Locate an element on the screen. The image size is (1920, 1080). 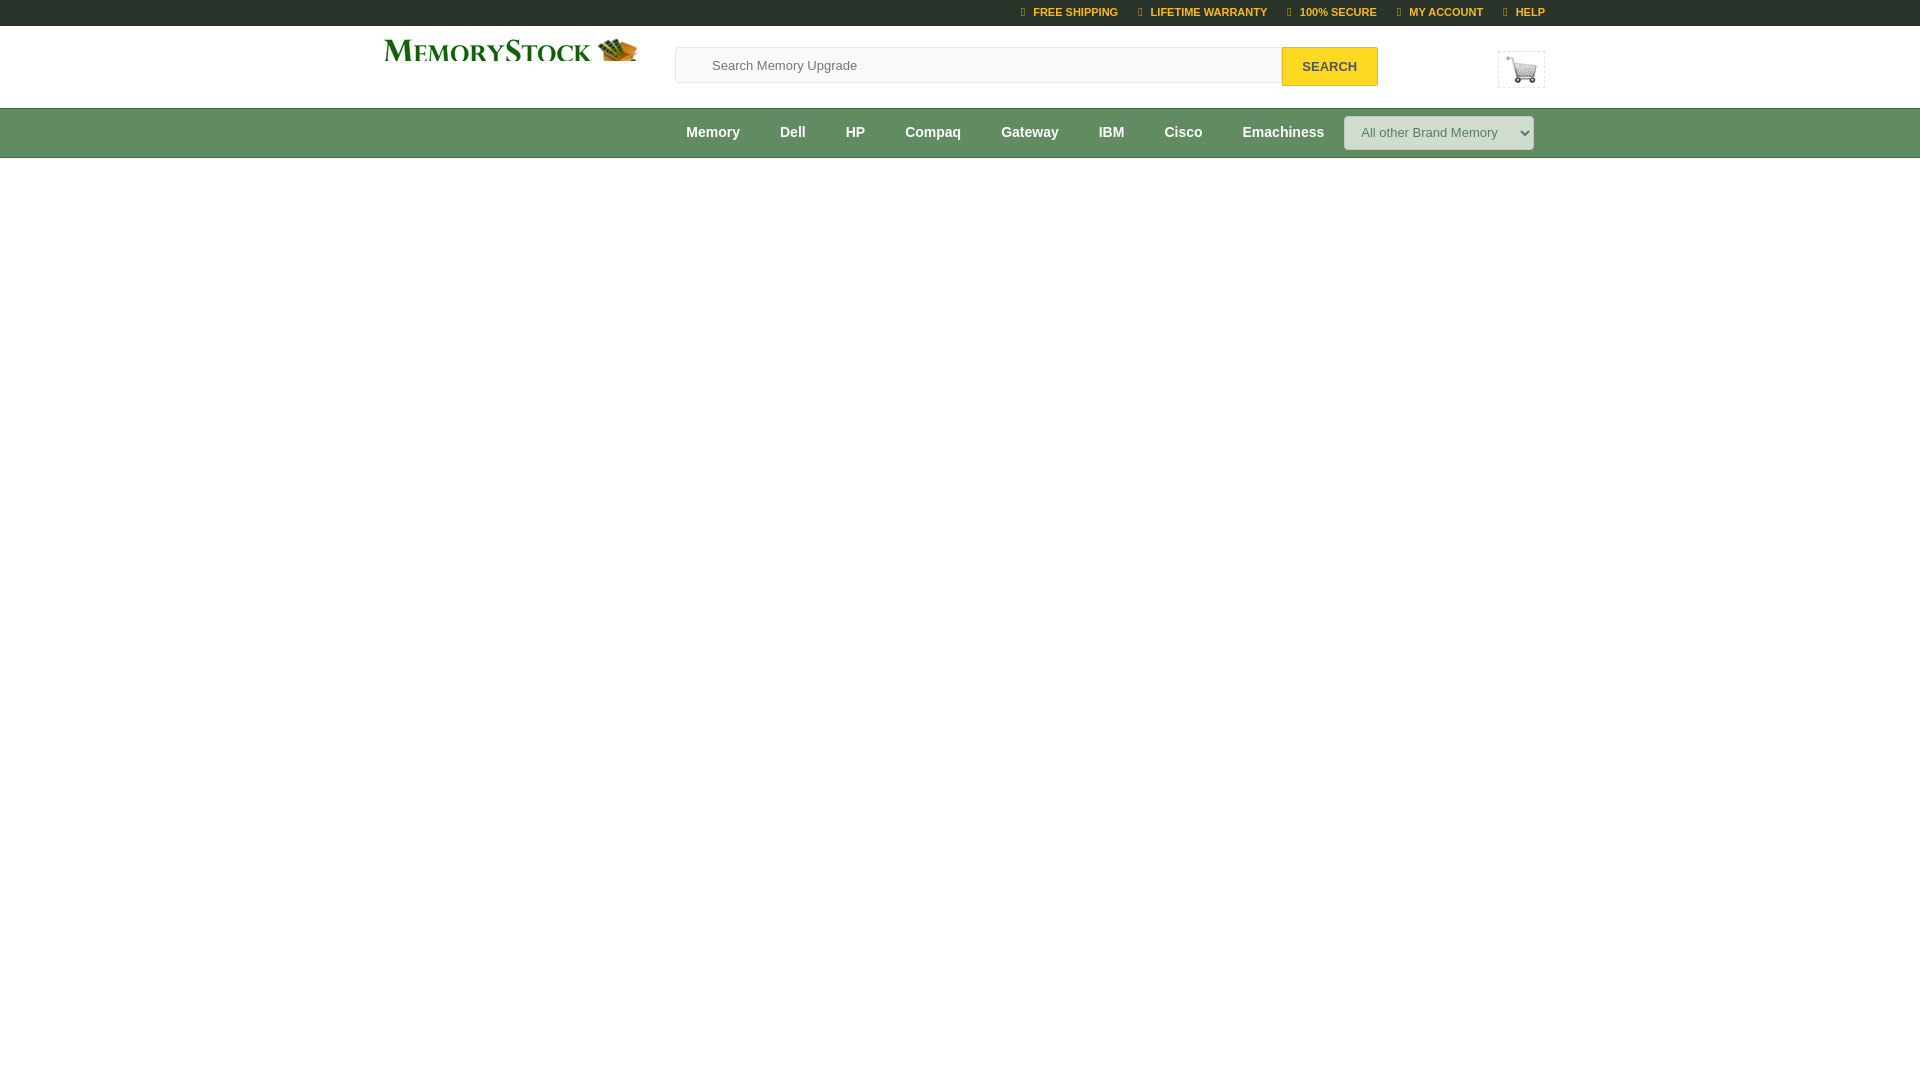
HP is located at coordinates (855, 132).